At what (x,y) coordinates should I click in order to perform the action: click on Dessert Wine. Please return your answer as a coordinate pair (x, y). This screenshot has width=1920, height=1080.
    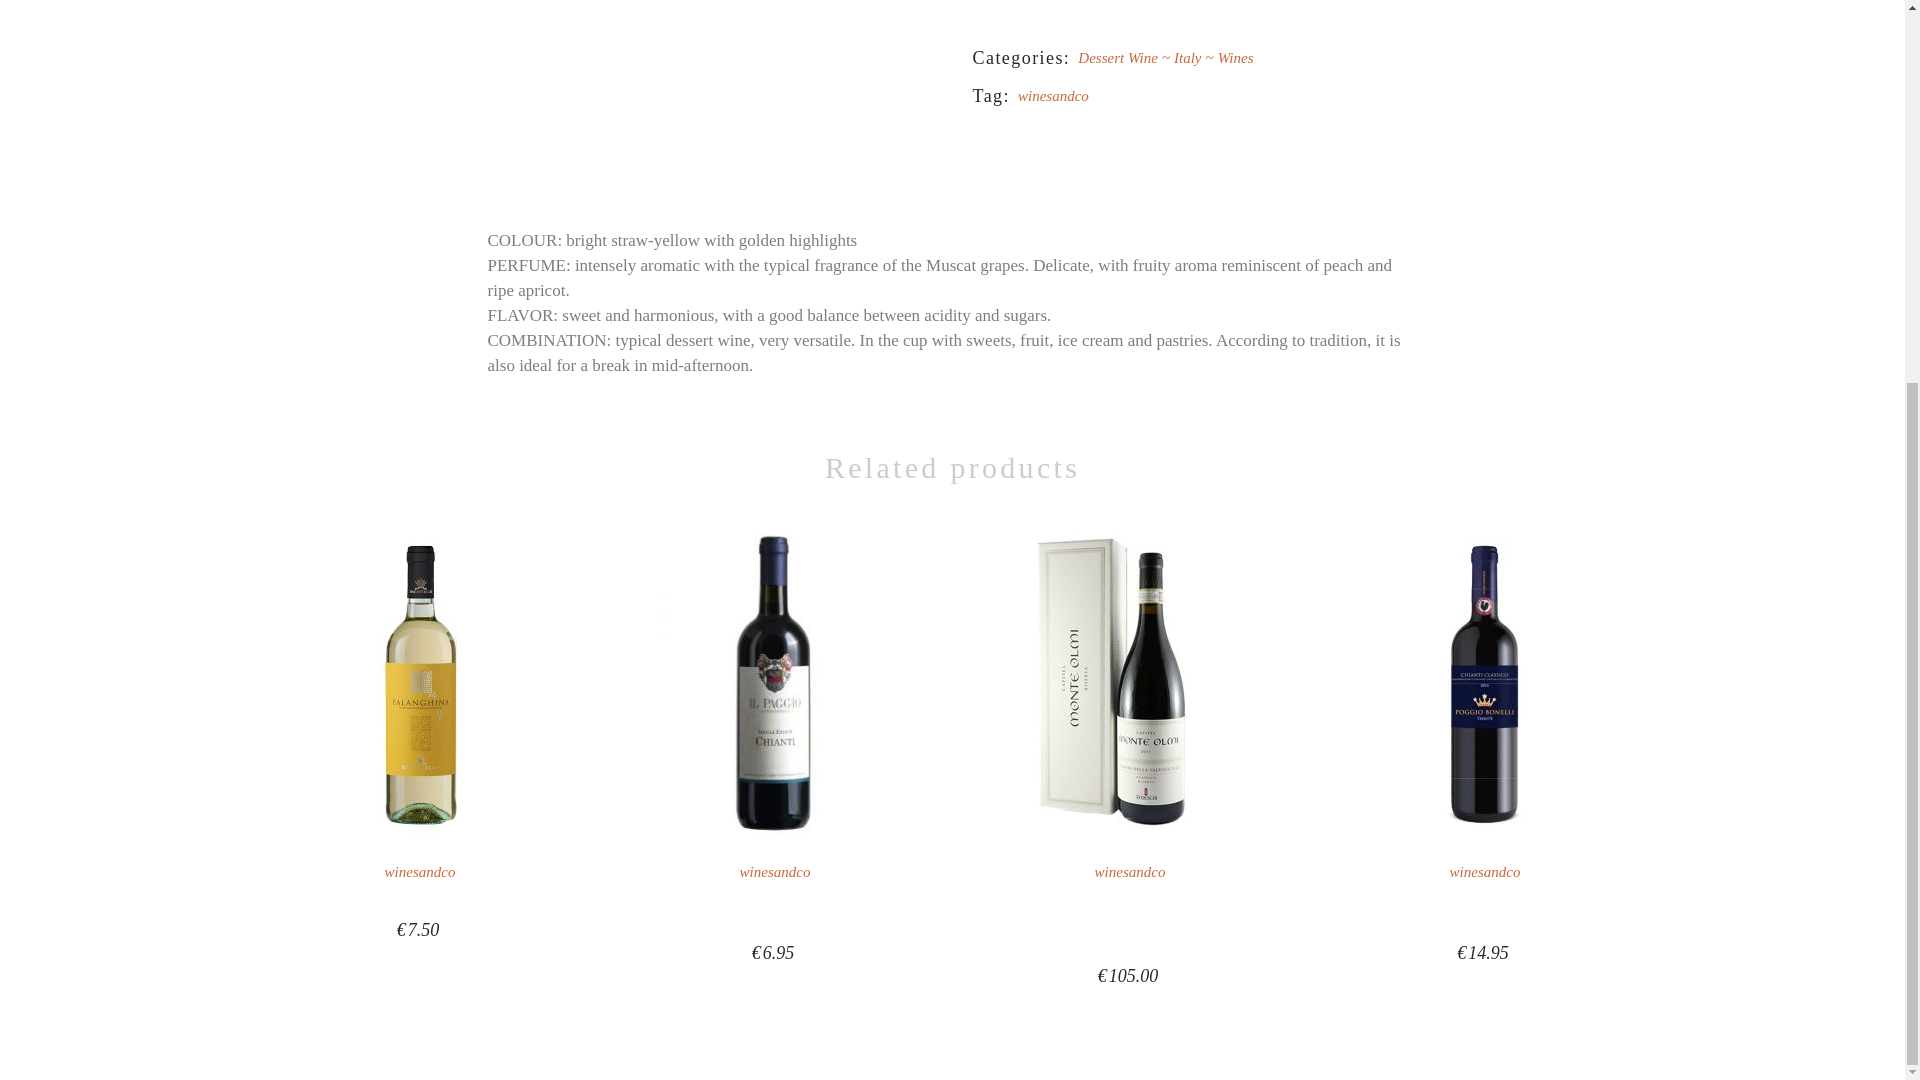
    Looking at the image, I should click on (1125, 57).